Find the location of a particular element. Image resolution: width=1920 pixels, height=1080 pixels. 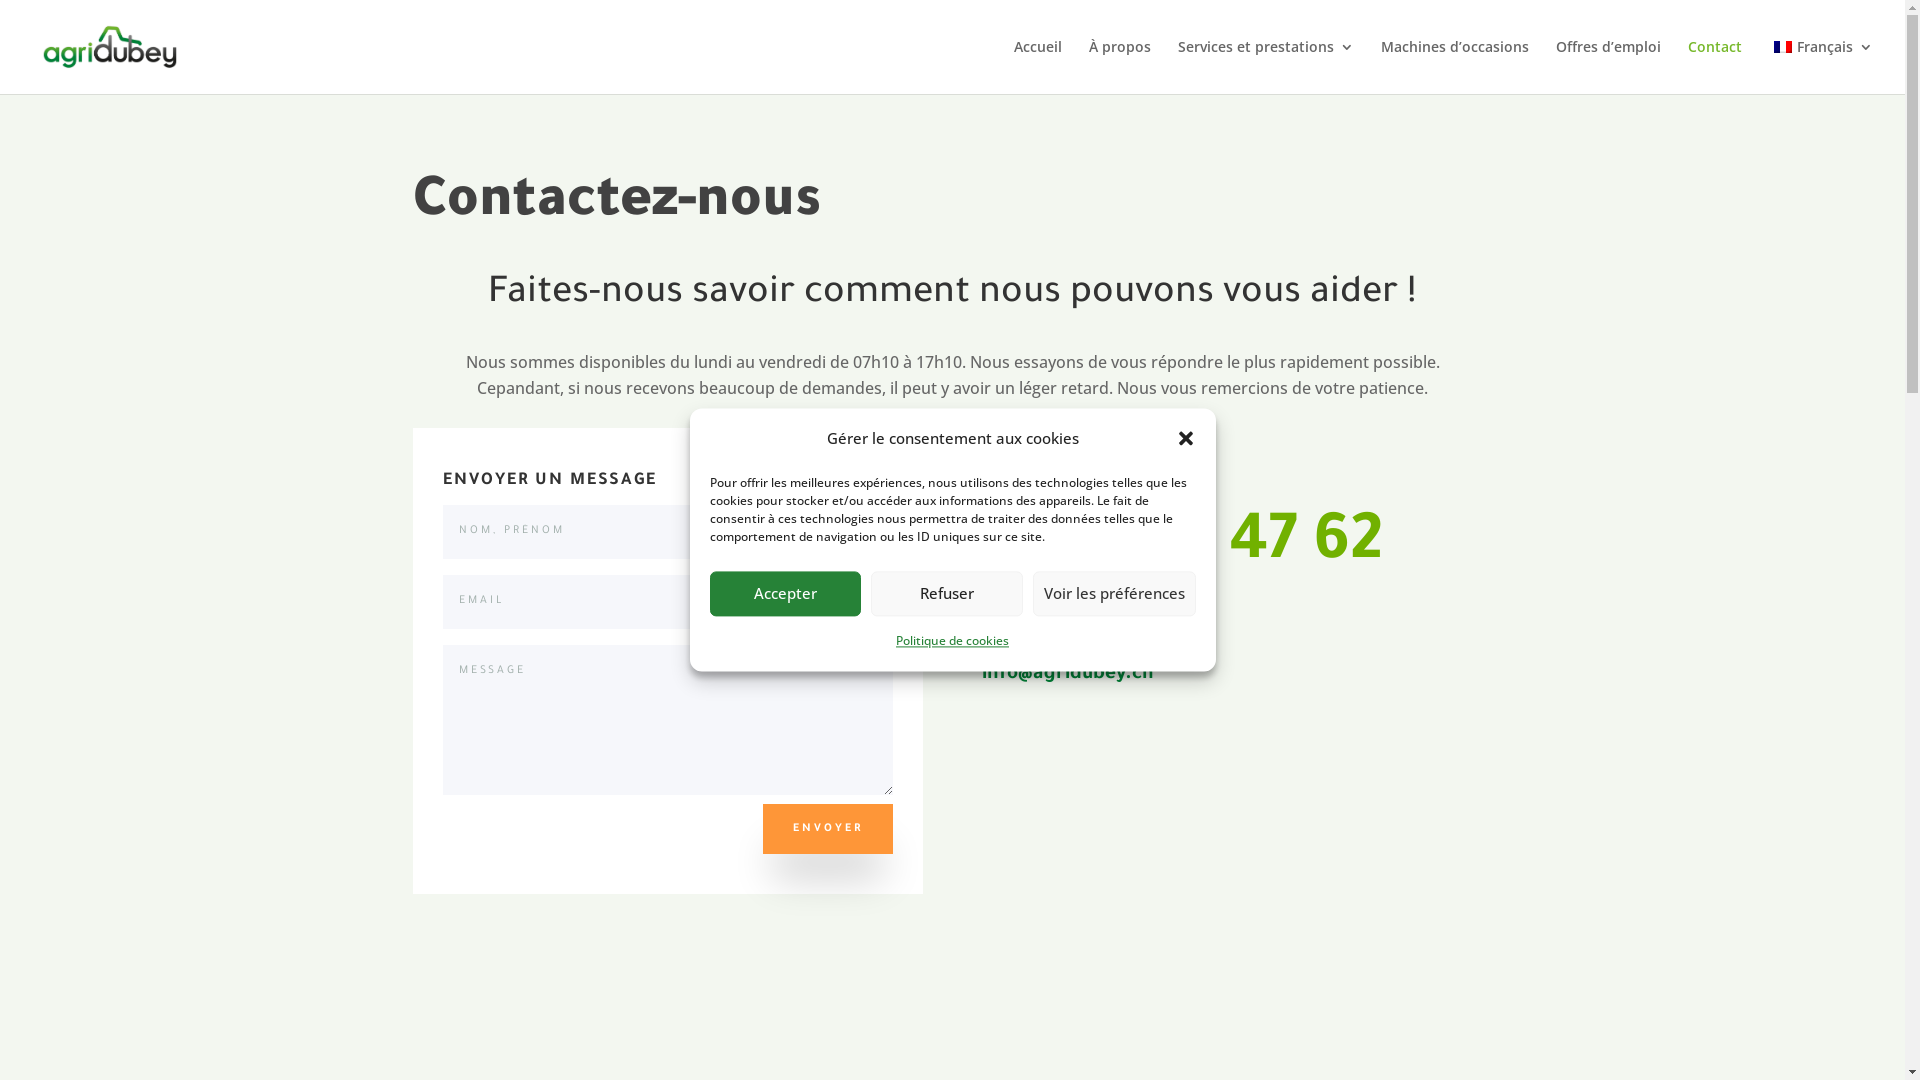

Contact is located at coordinates (1715, 67).